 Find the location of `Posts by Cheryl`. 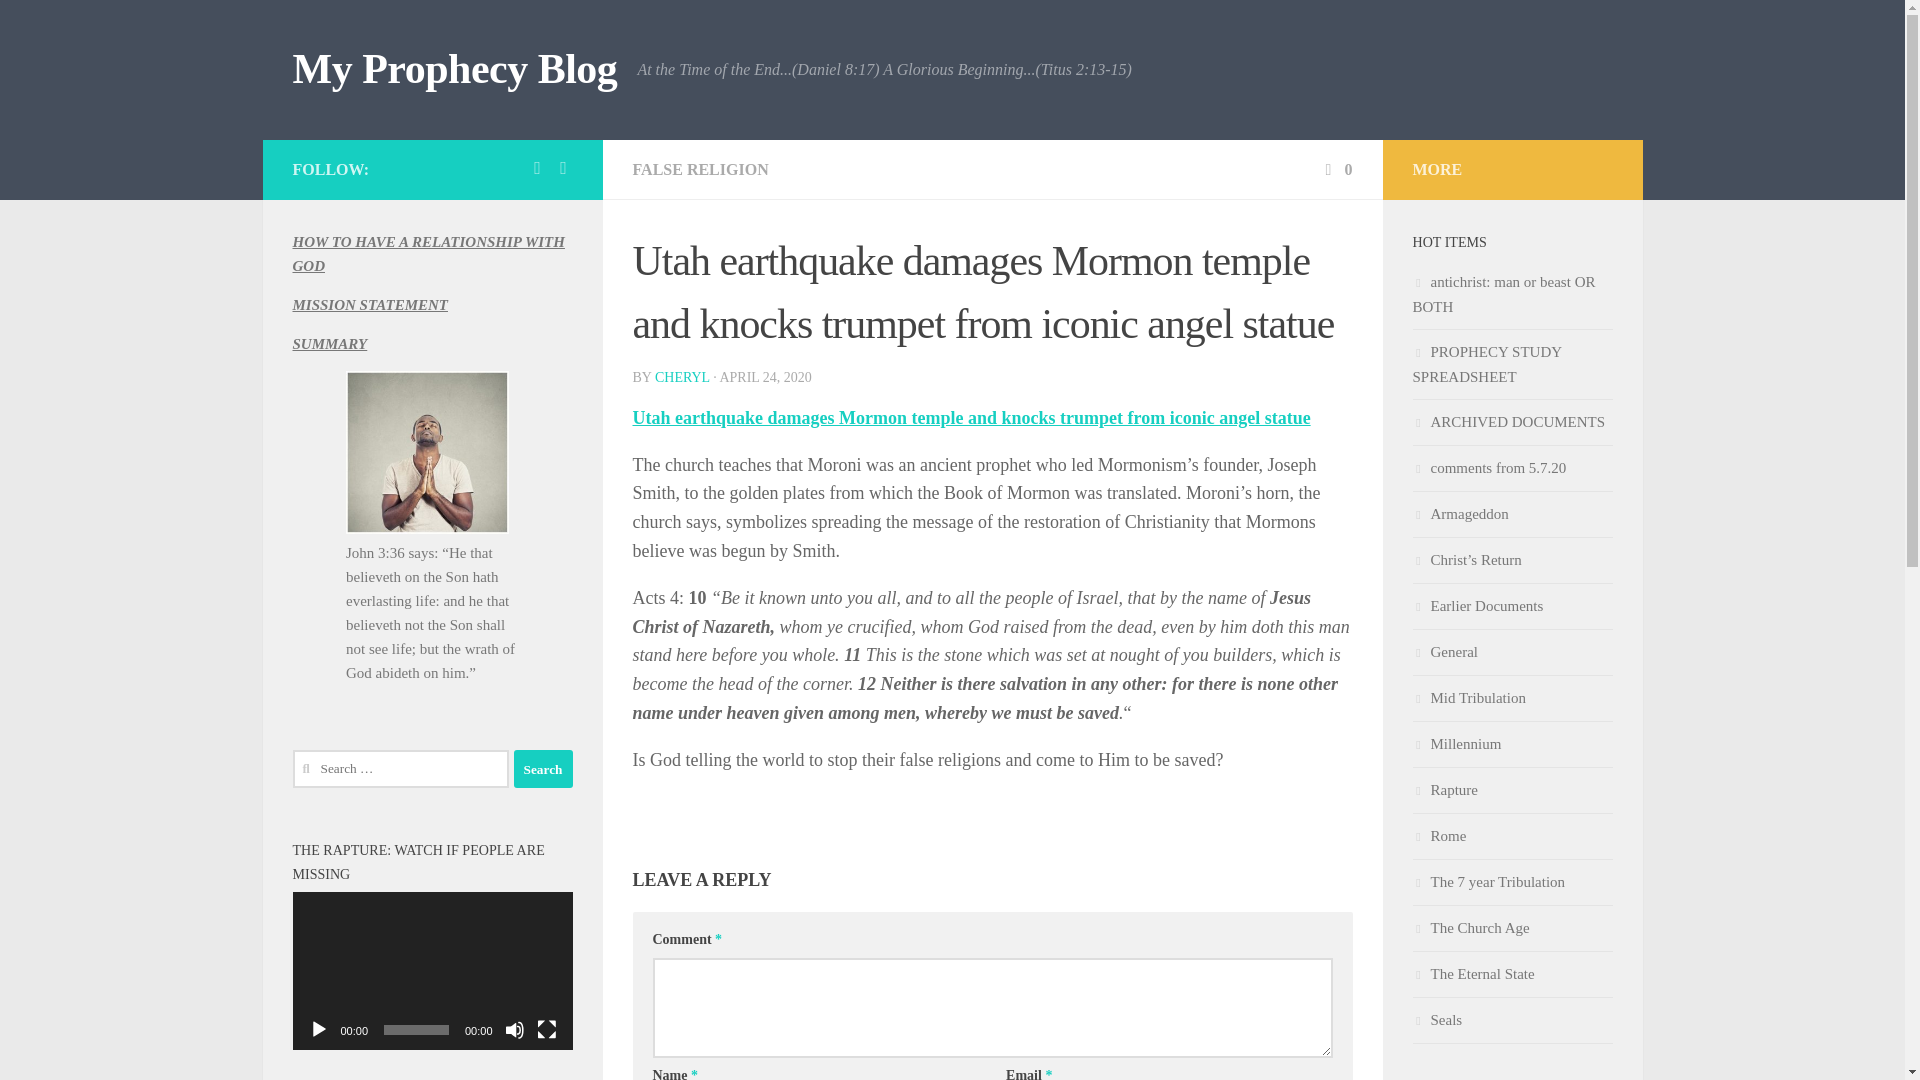

Posts by Cheryl is located at coordinates (682, 377).